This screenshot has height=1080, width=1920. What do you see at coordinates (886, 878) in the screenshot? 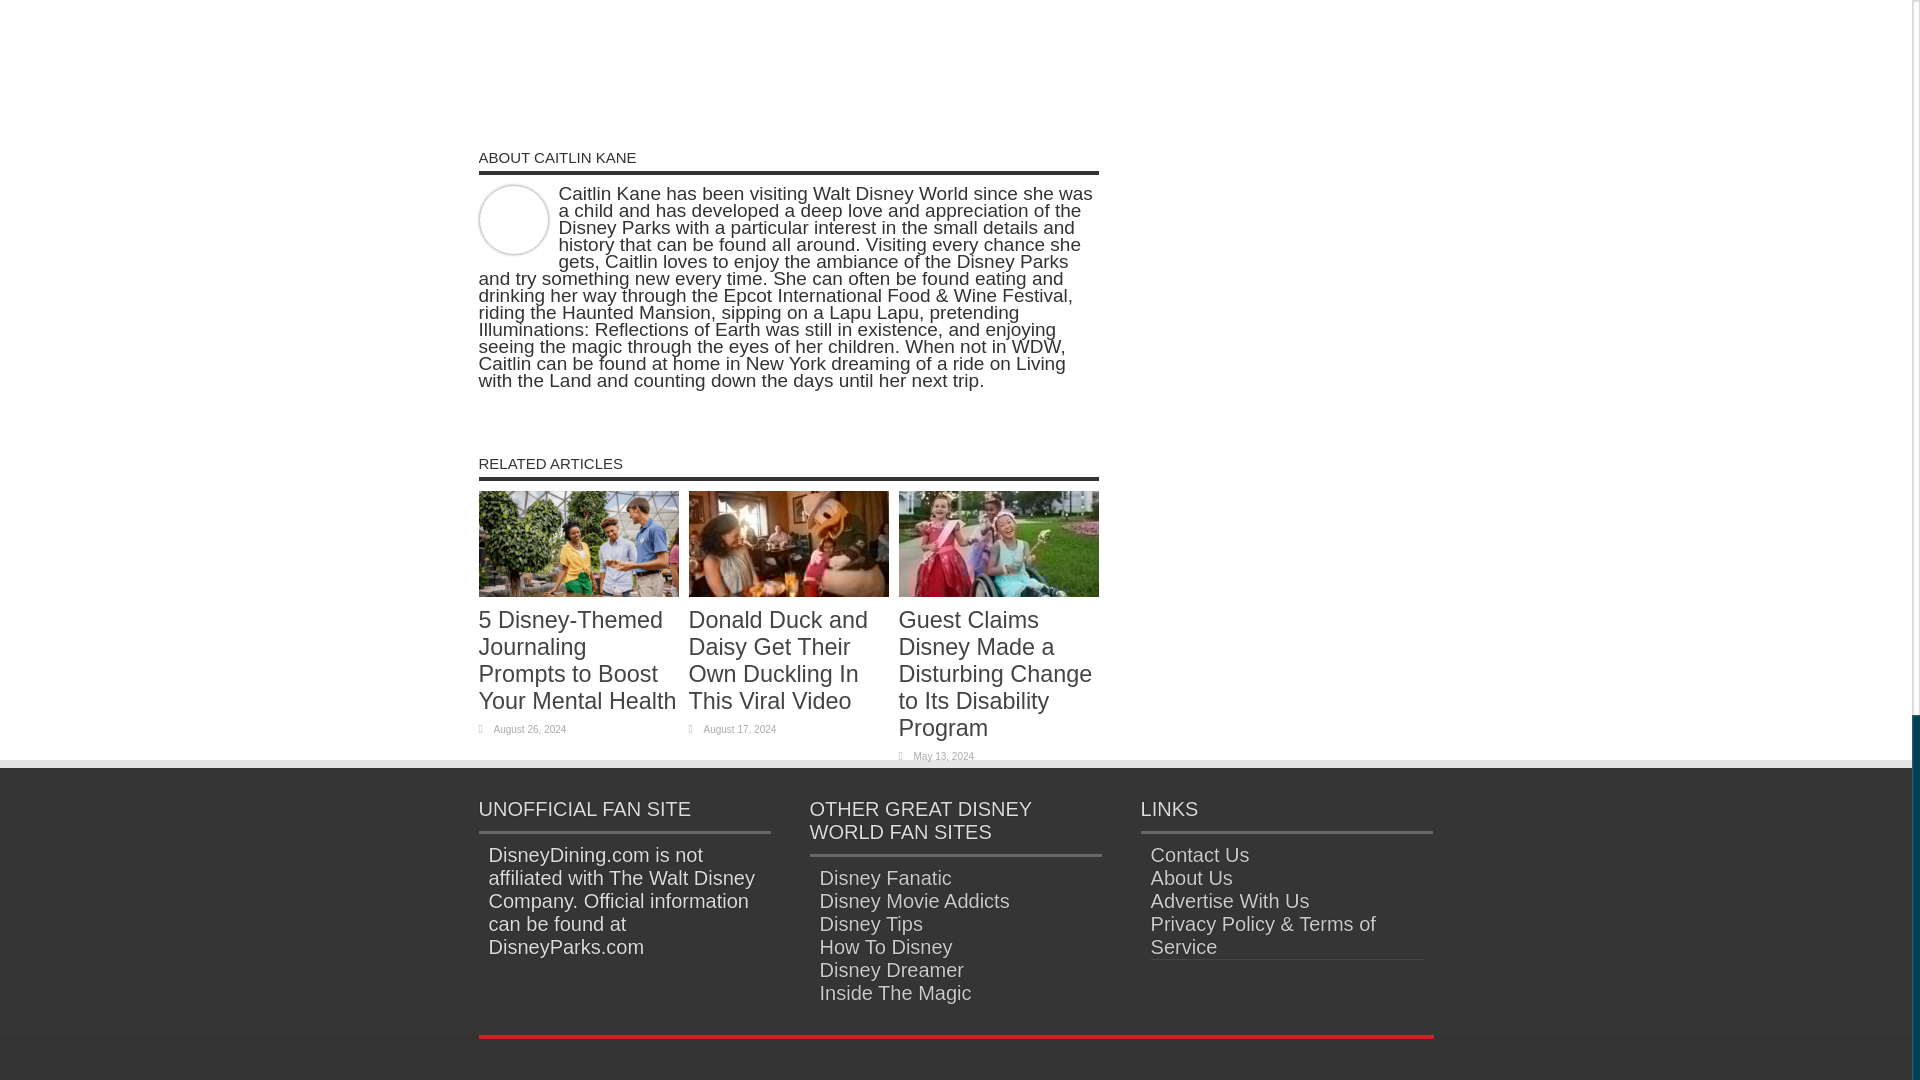
I see `Disney Fanatic` at bounding box center [886, 878].